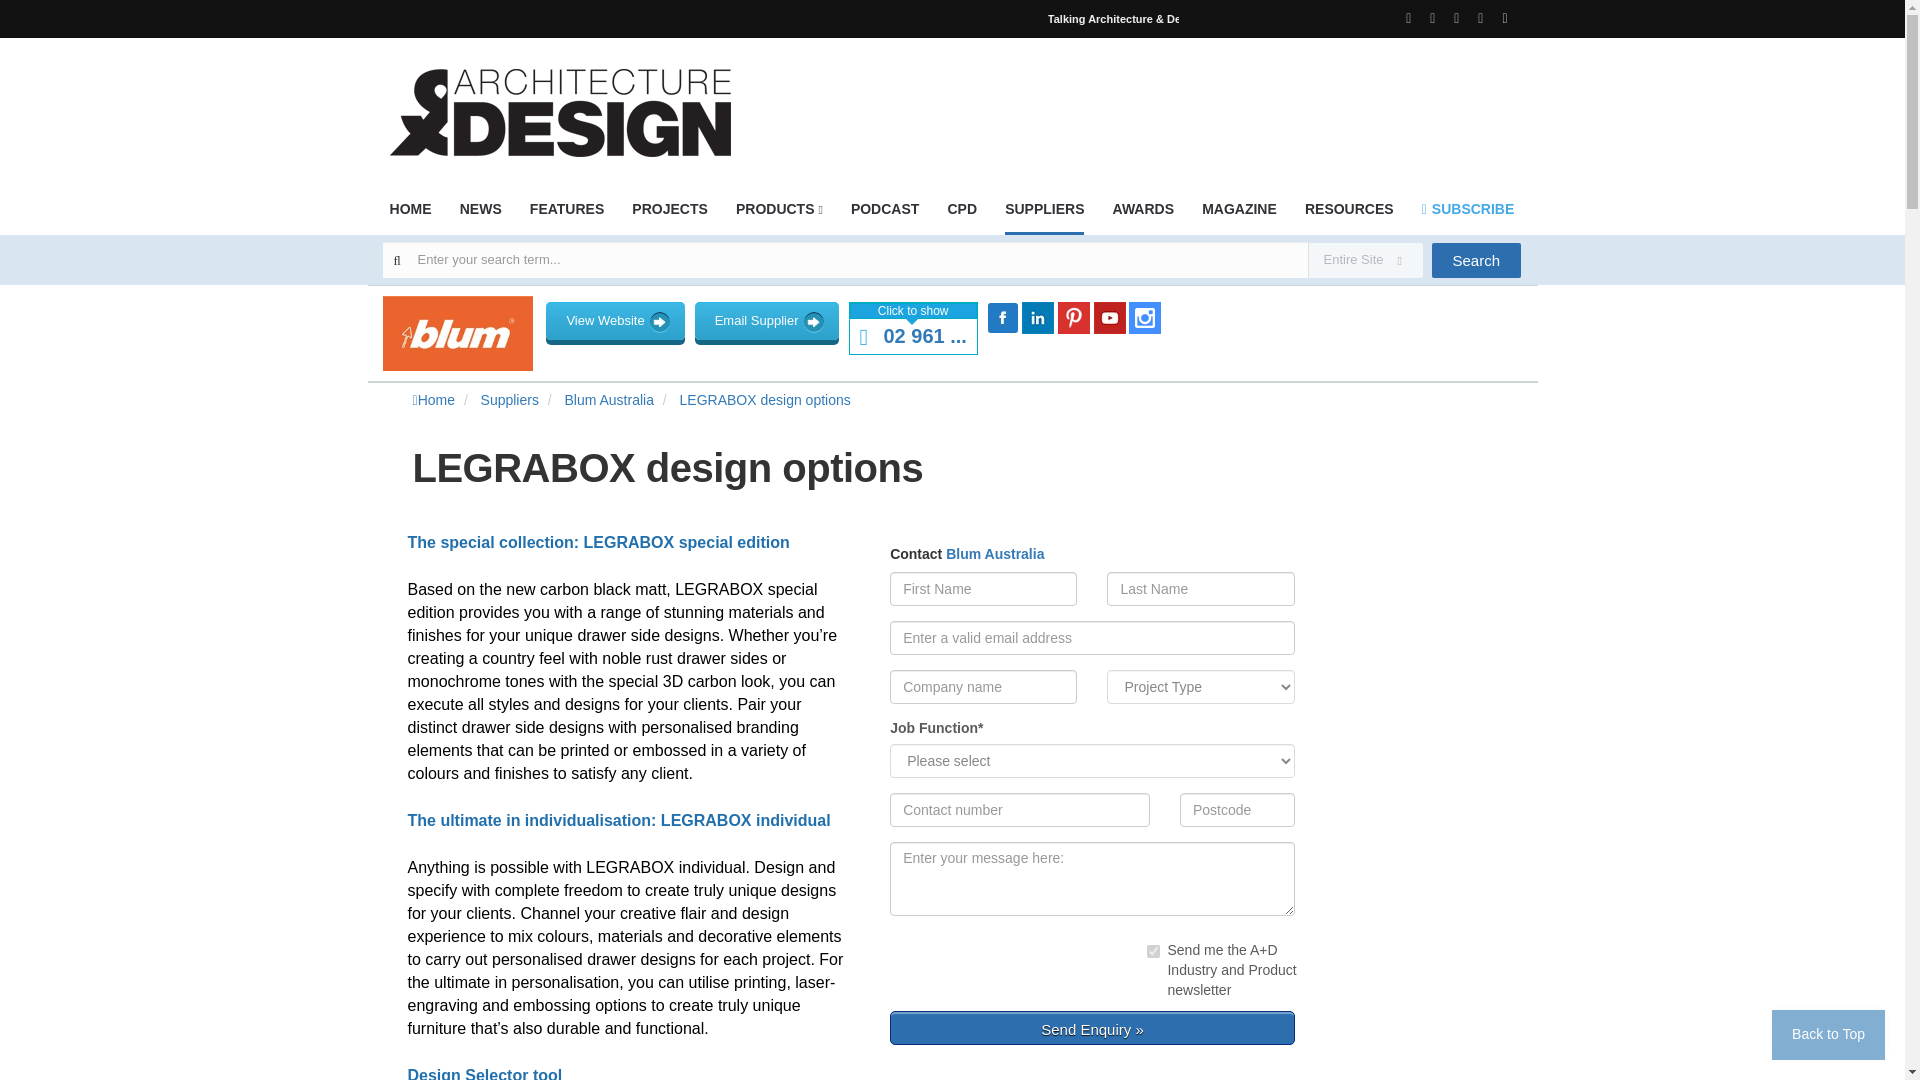  I want to click on FEATURES, so click(566, 215).